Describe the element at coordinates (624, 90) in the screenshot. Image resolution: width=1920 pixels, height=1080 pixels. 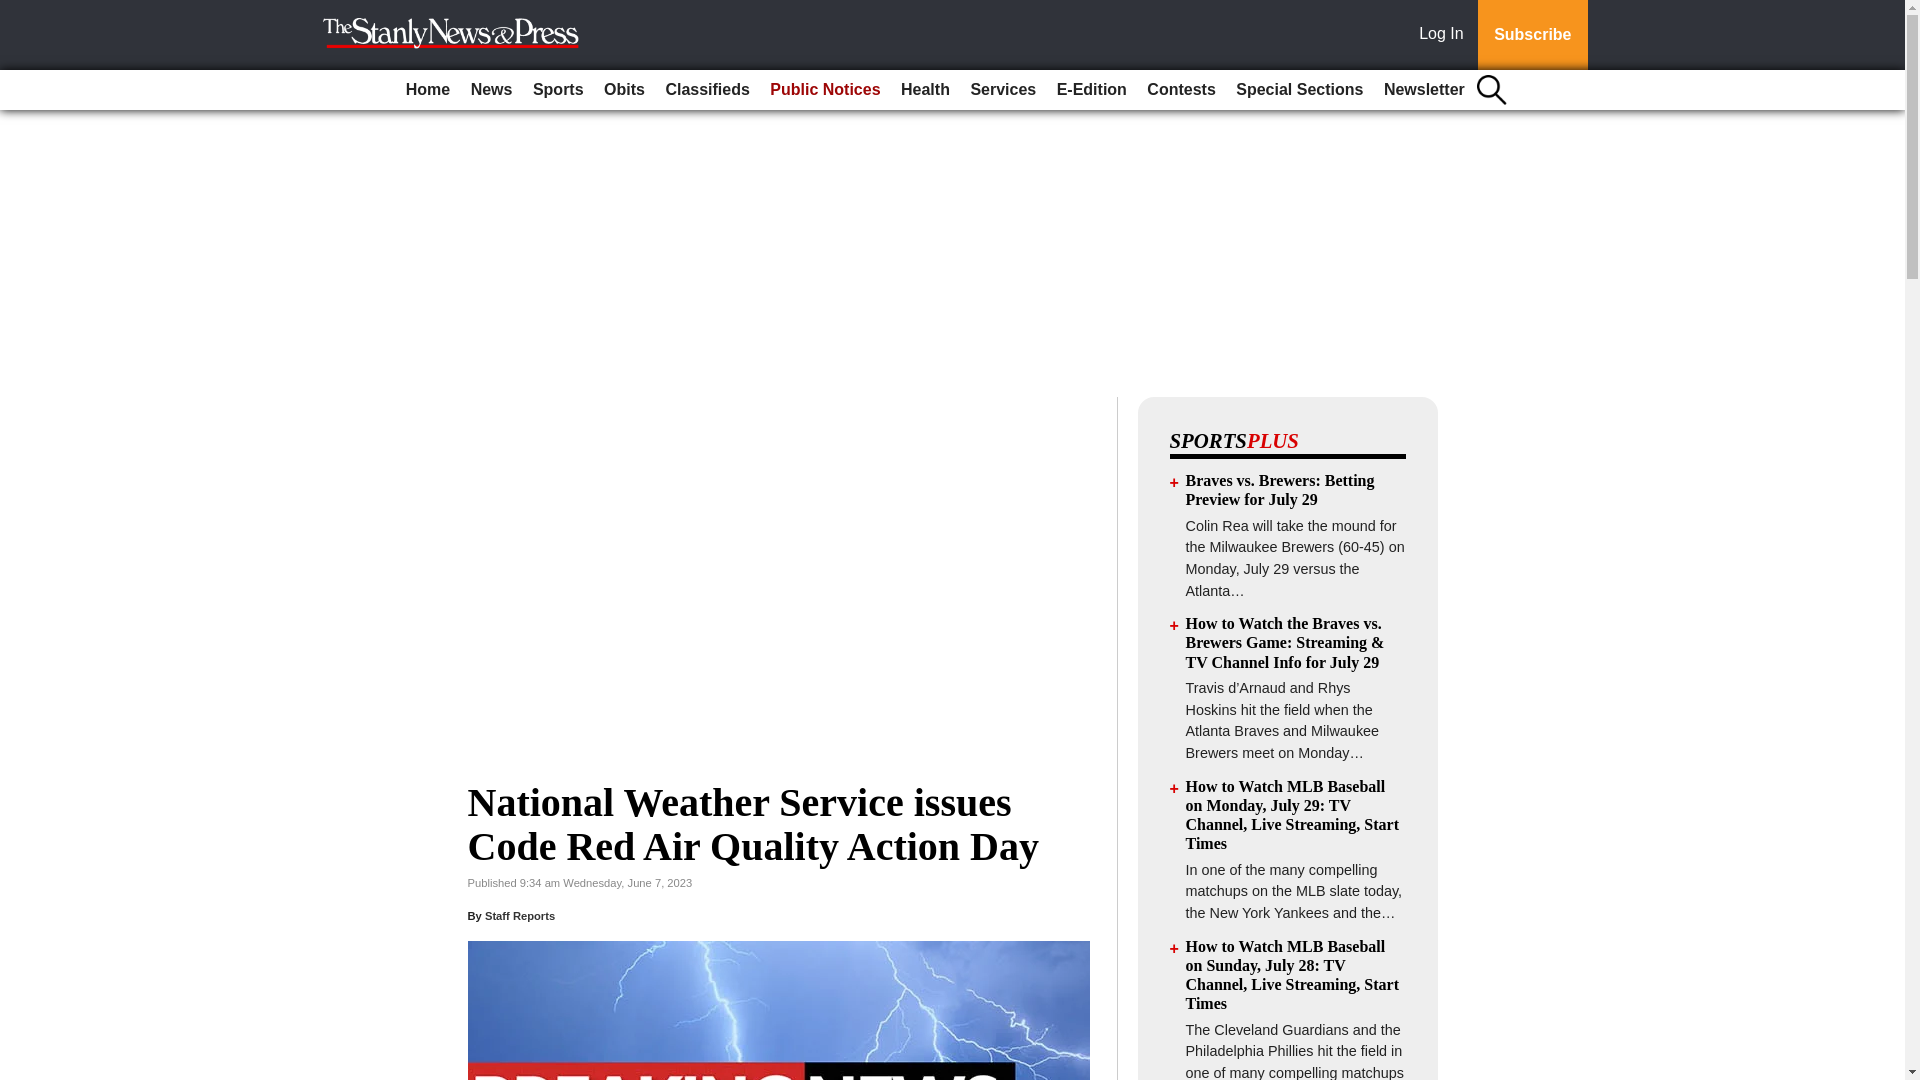
I see `Obits` at that location.